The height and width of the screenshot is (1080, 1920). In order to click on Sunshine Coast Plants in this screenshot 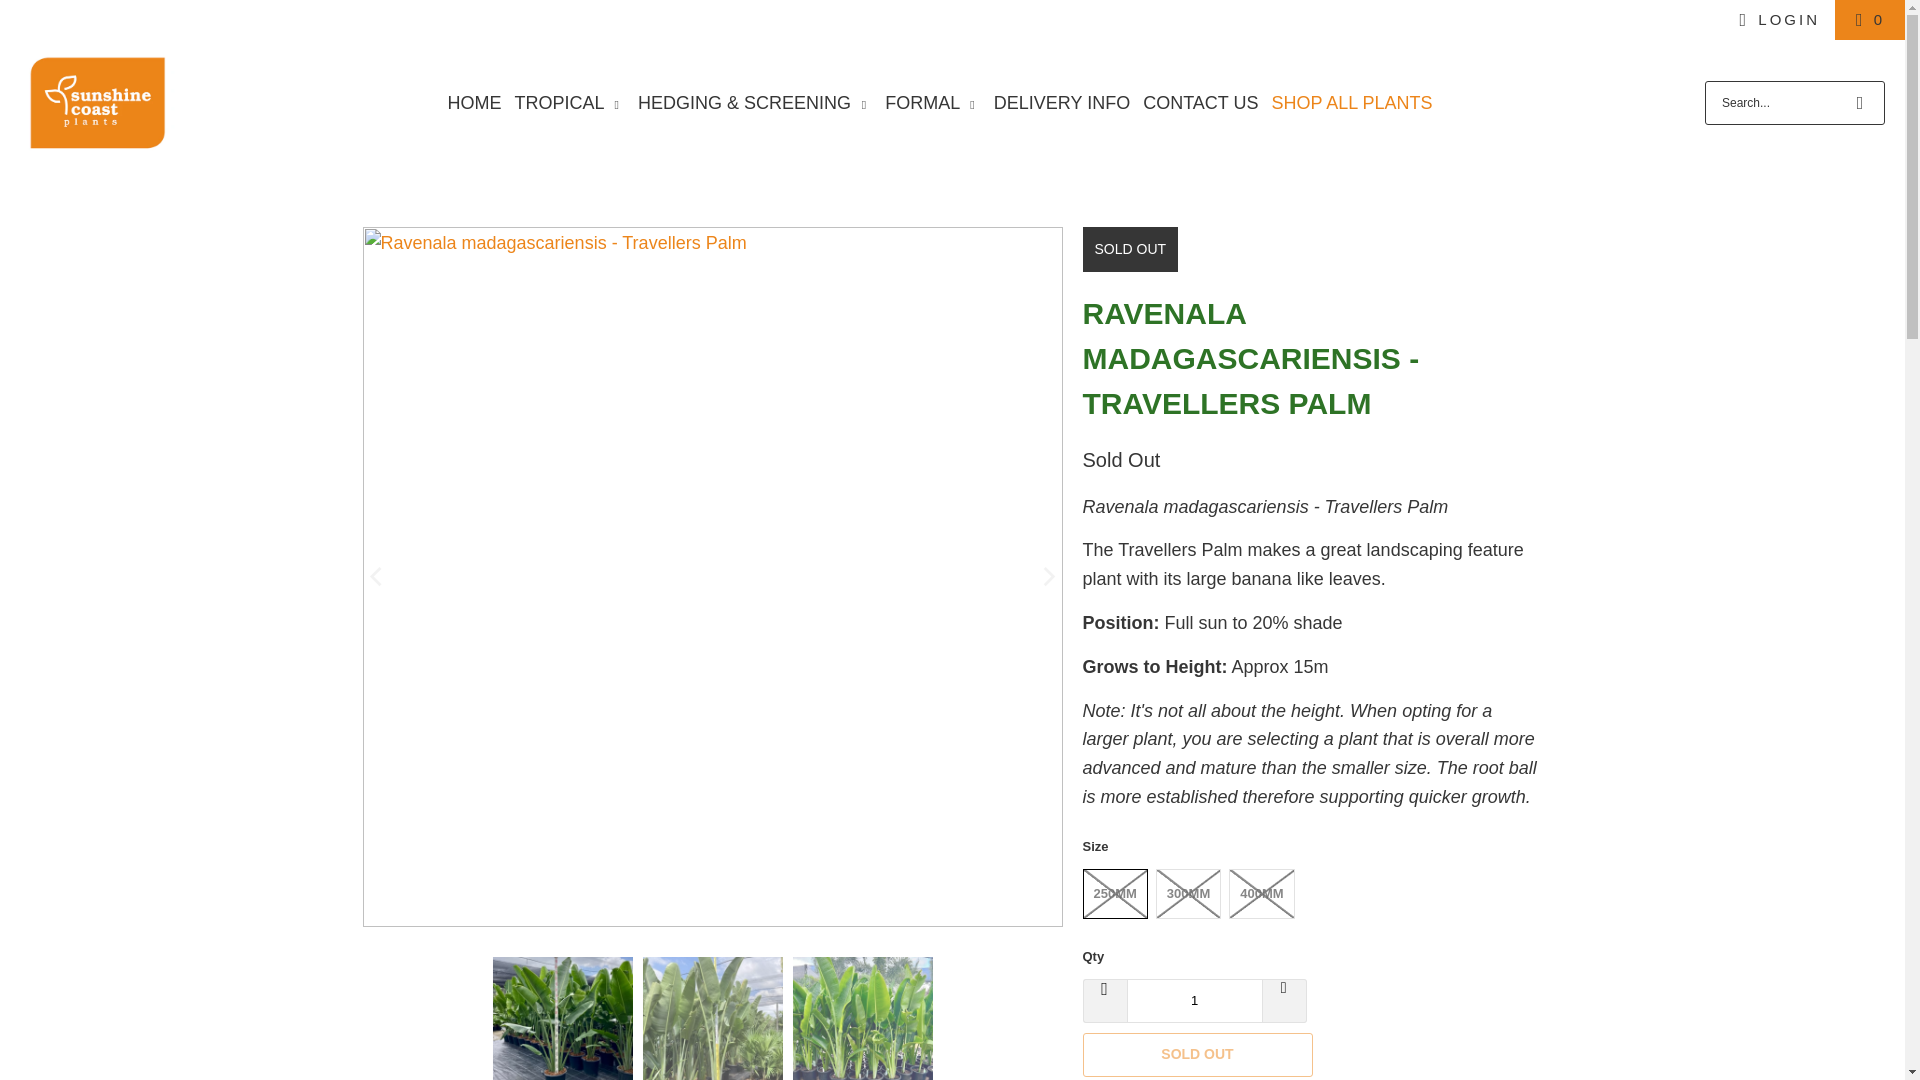, I will do `click(96, 102)`.